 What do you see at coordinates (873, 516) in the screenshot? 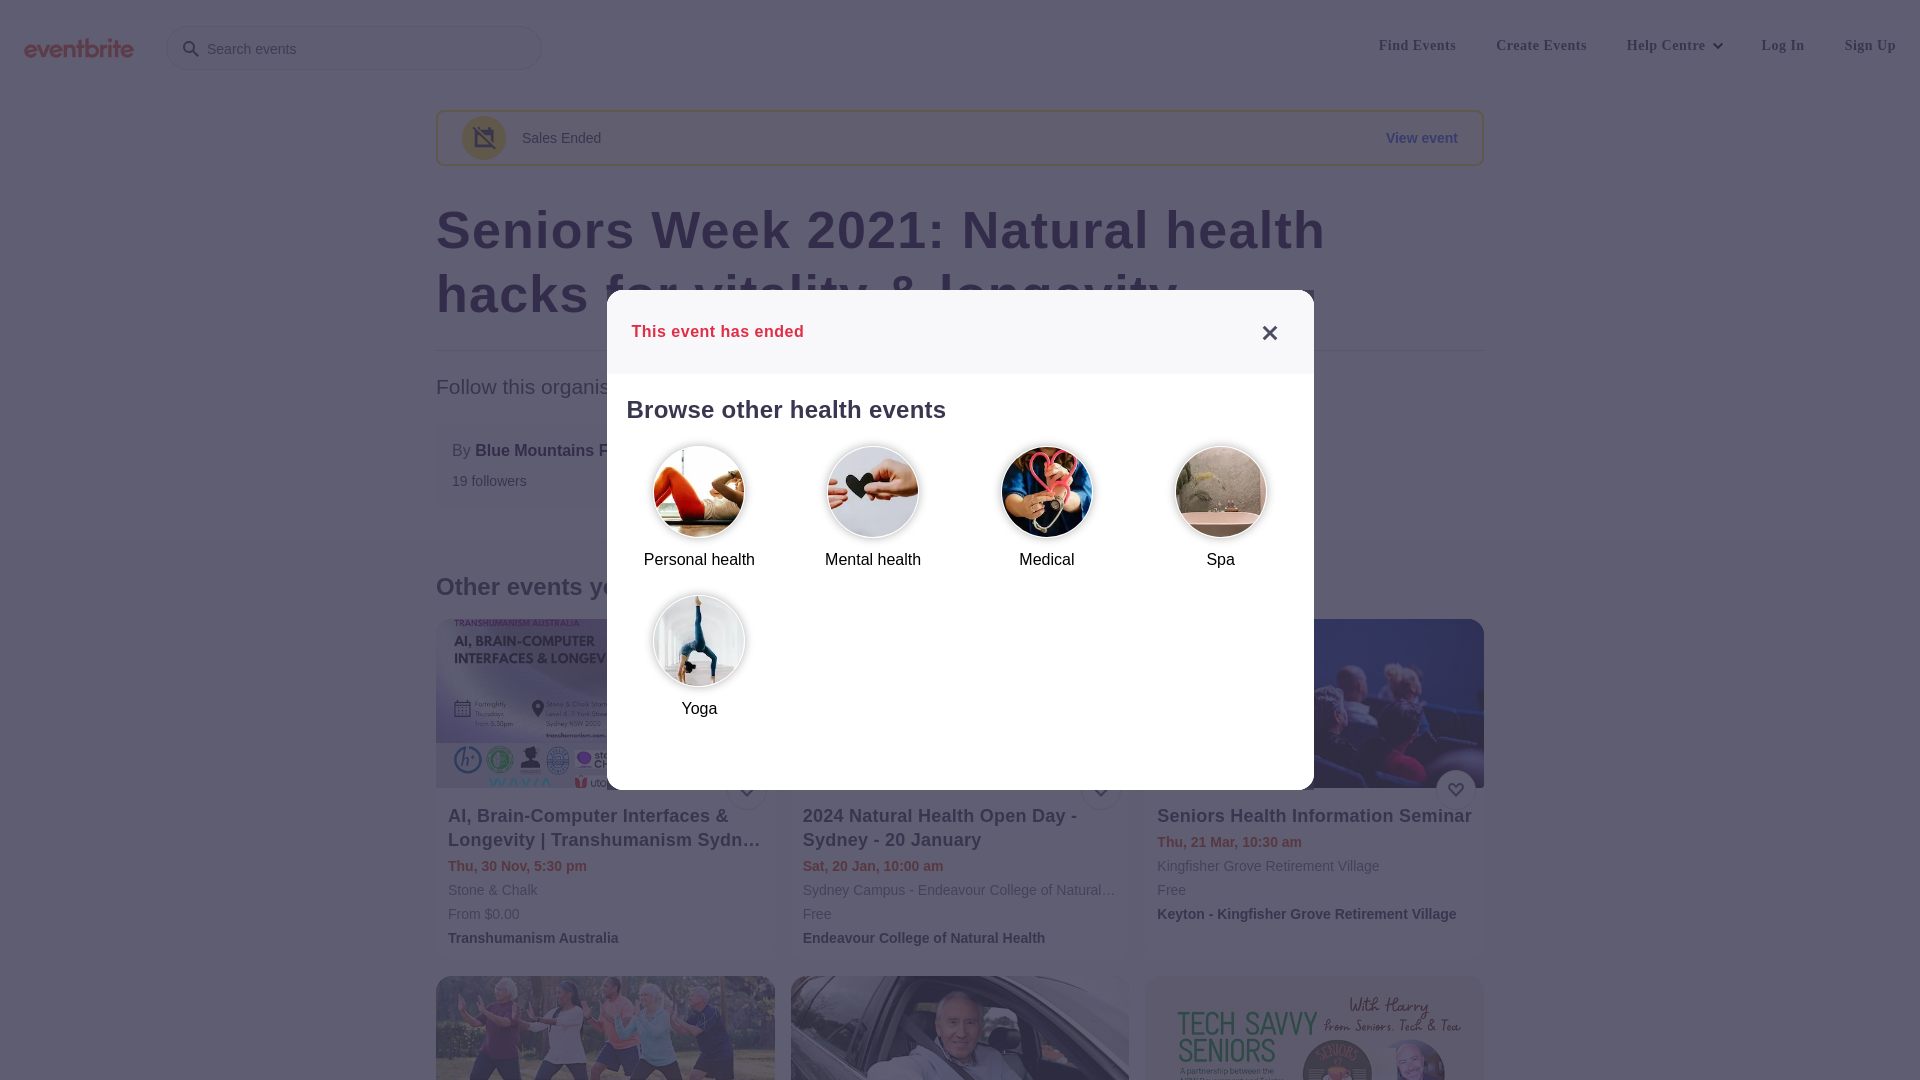
I see `Mental health` at bounding box center [873, 516].